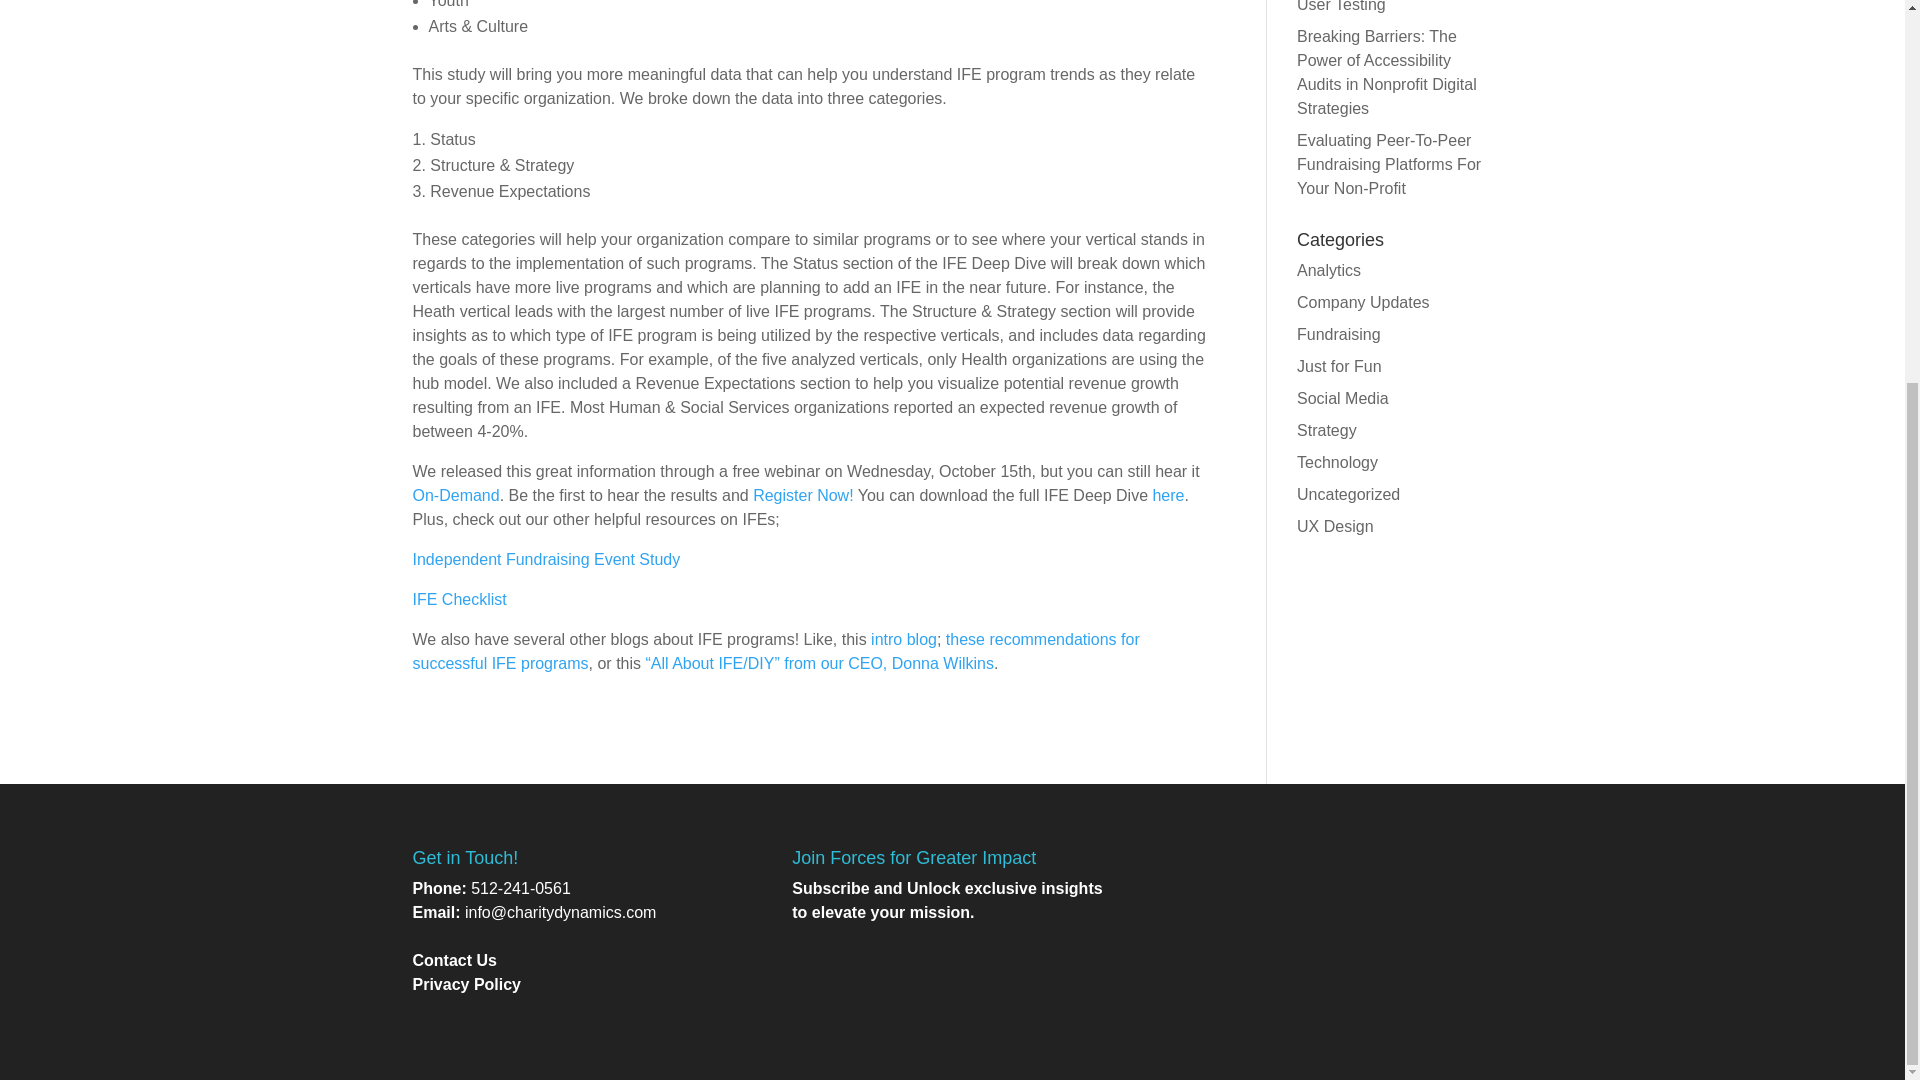  I want to click on Just for Fun, so click(1338, 366).